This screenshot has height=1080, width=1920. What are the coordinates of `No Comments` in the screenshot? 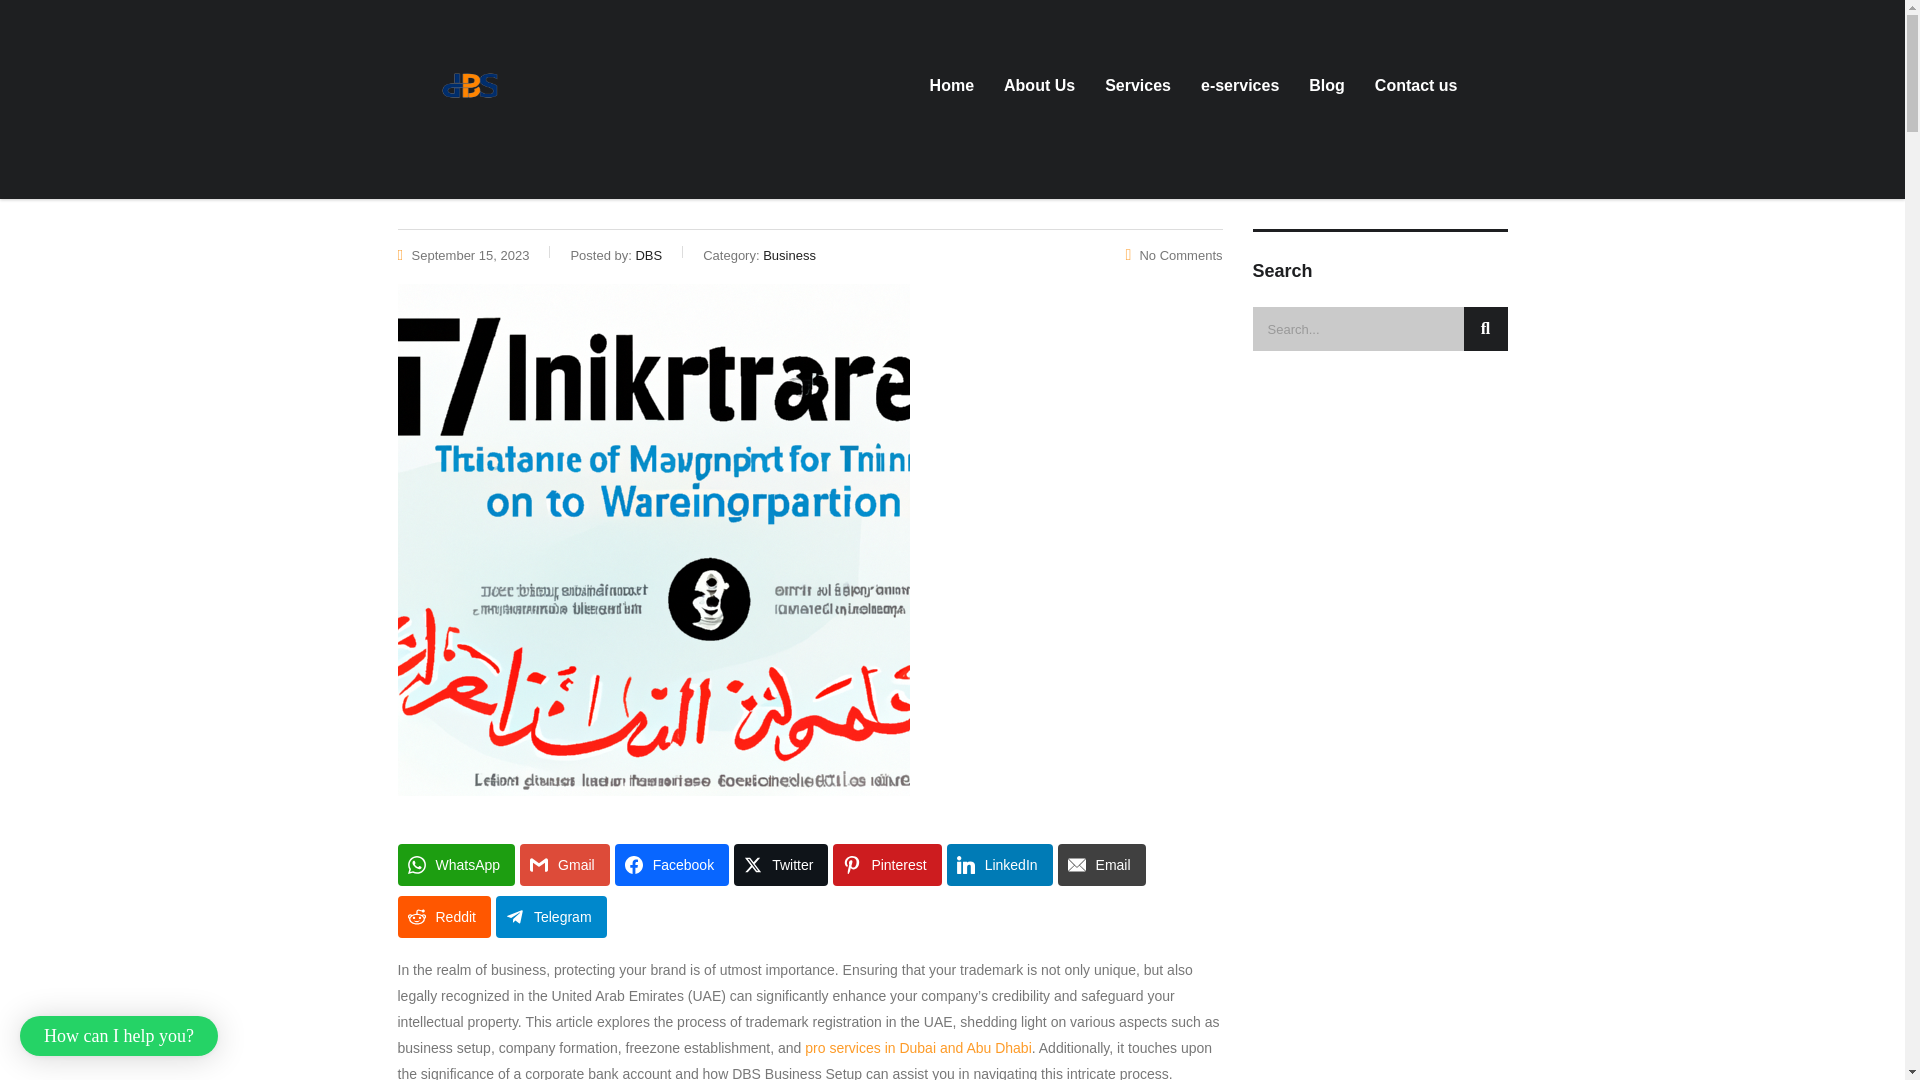 It's located at (1174, 256).